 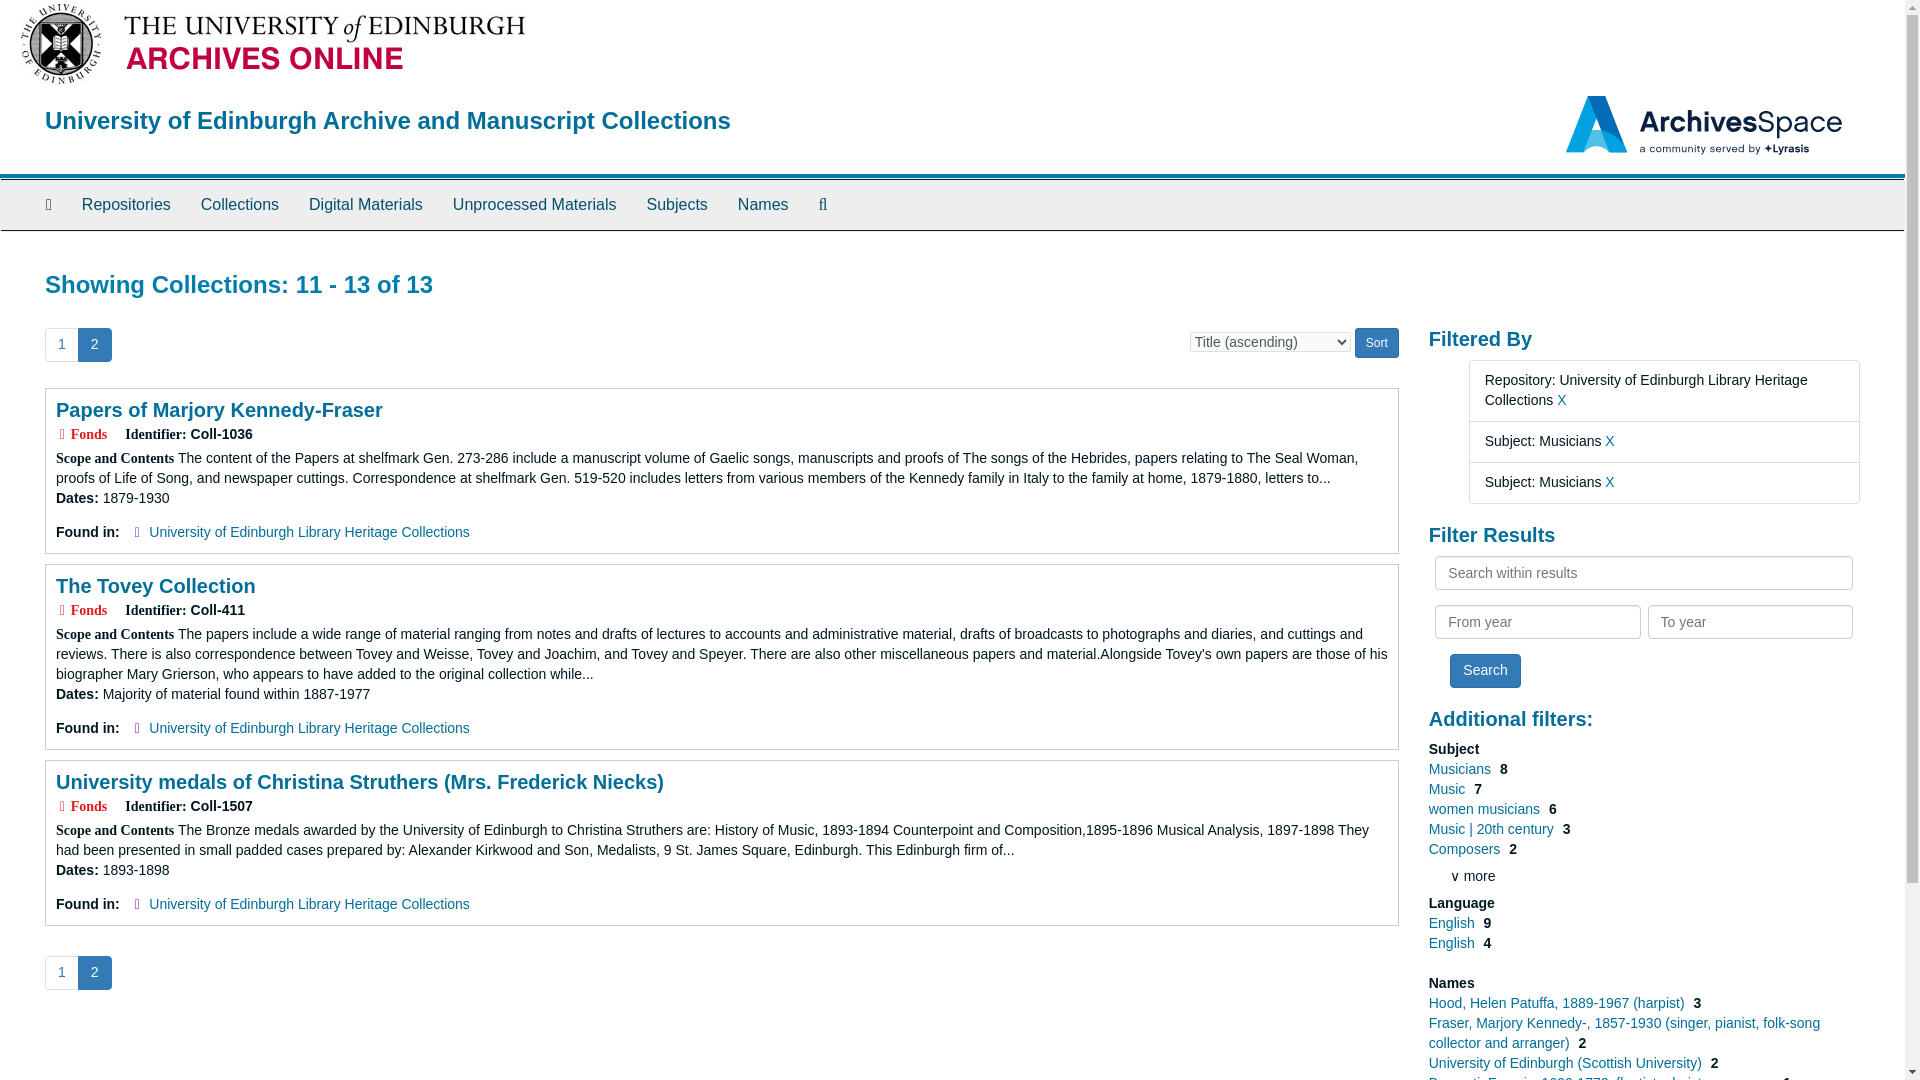 I want to click on Filter By 'Musicians', so click(x=1462, y=768).